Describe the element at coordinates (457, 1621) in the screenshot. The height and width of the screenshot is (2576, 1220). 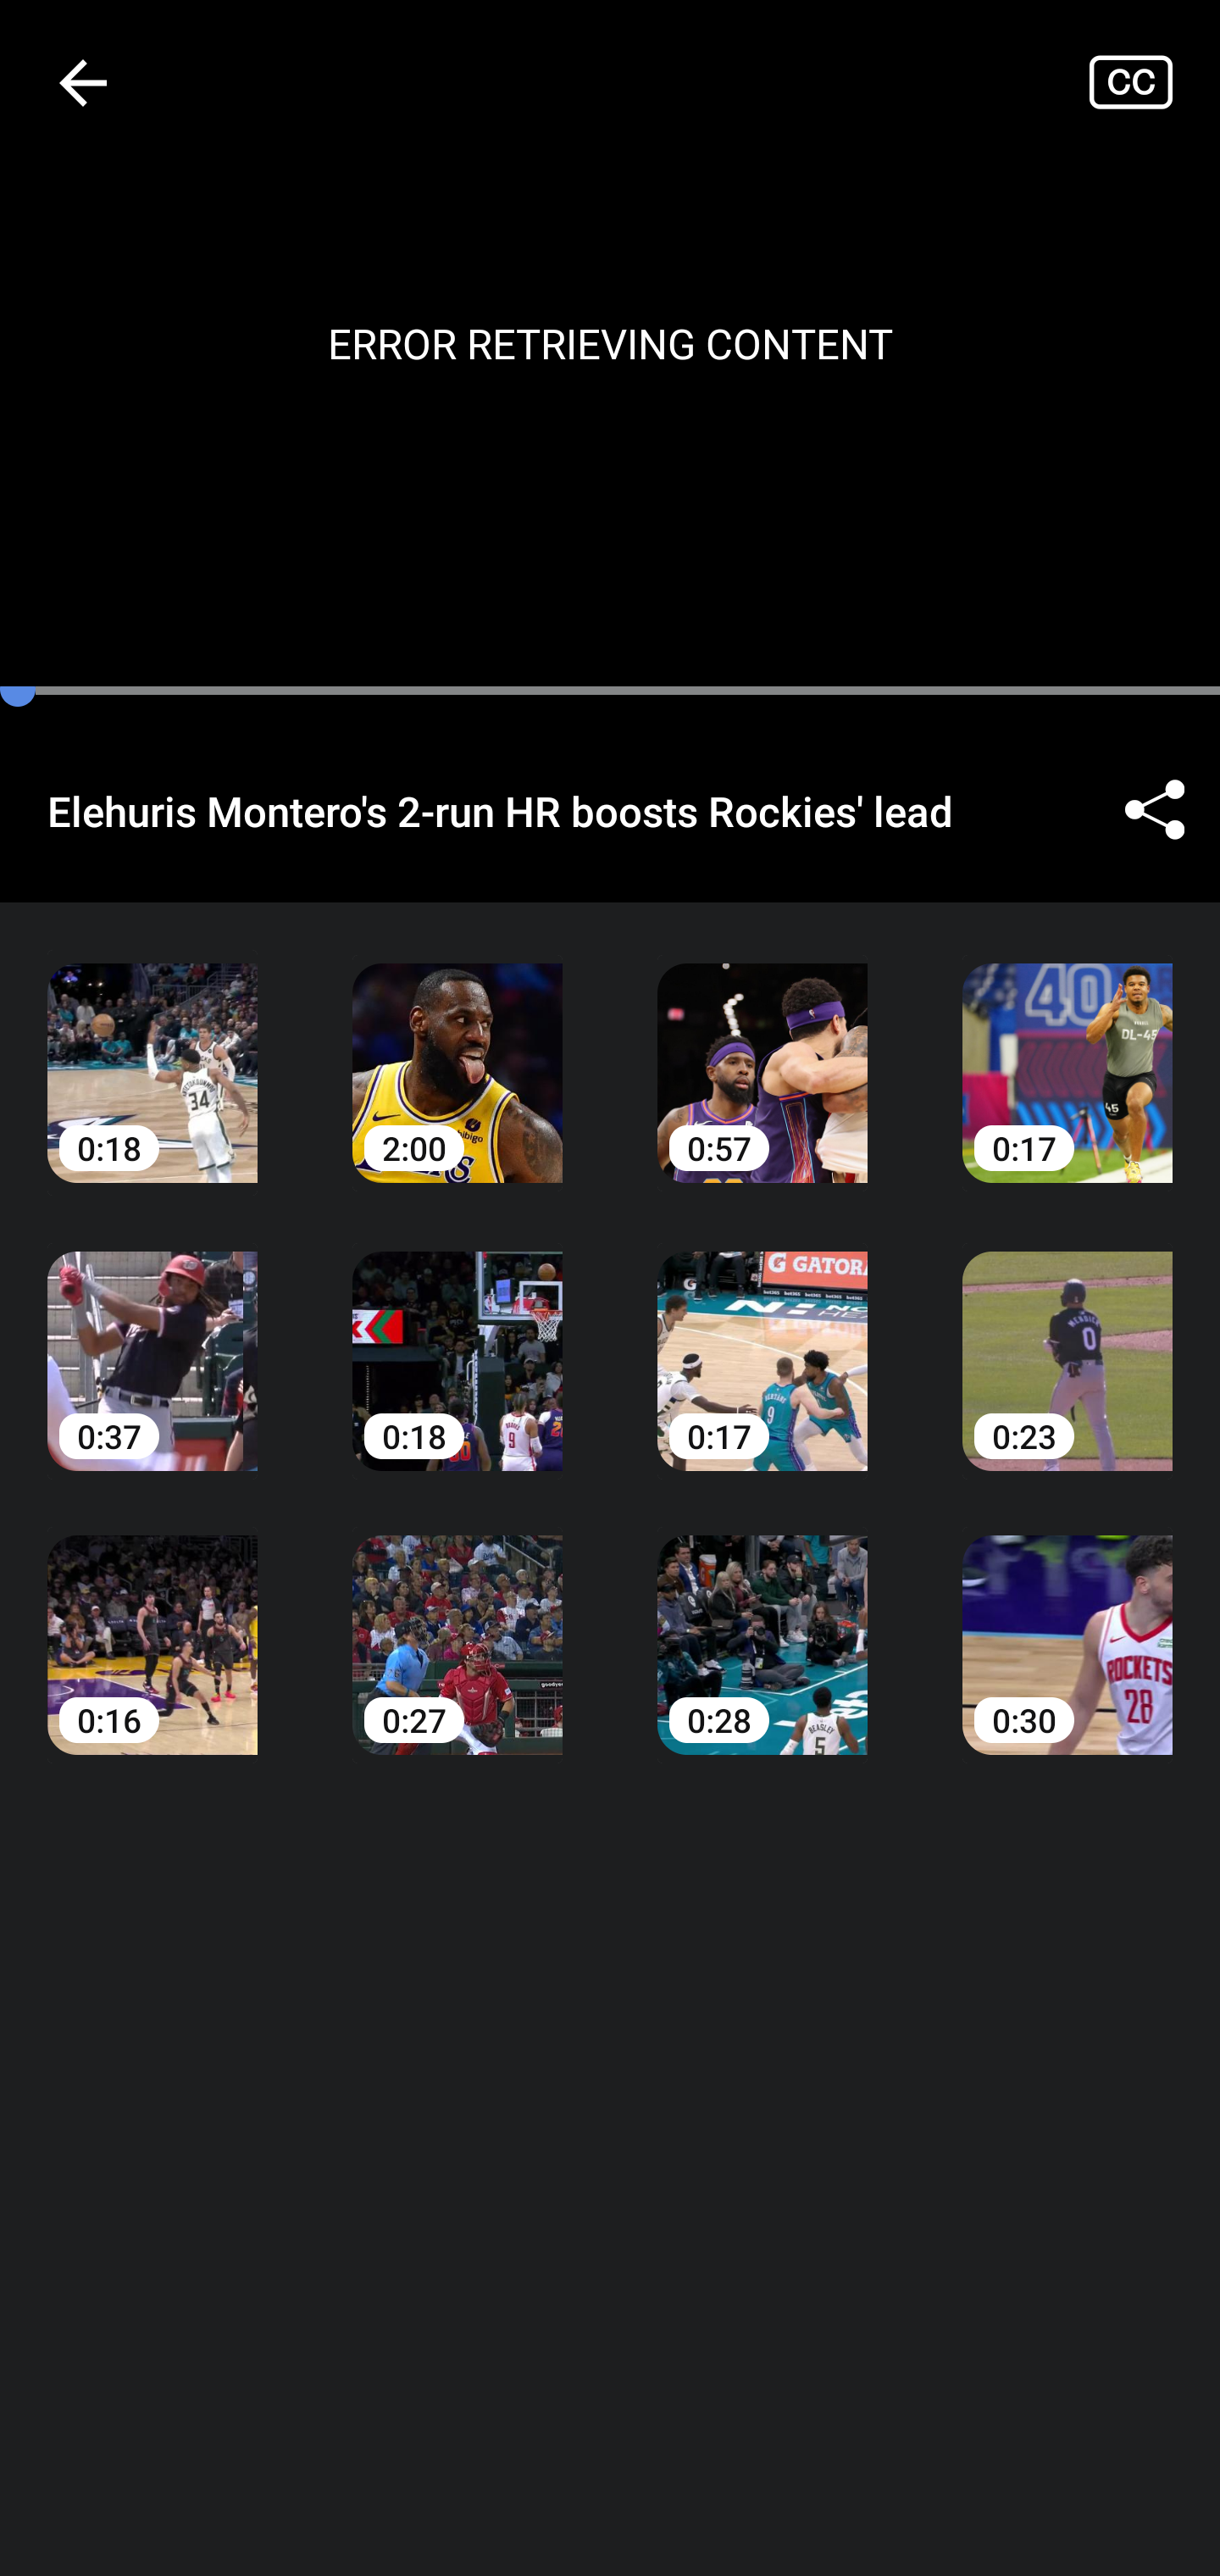
I see `0:27` at that location.